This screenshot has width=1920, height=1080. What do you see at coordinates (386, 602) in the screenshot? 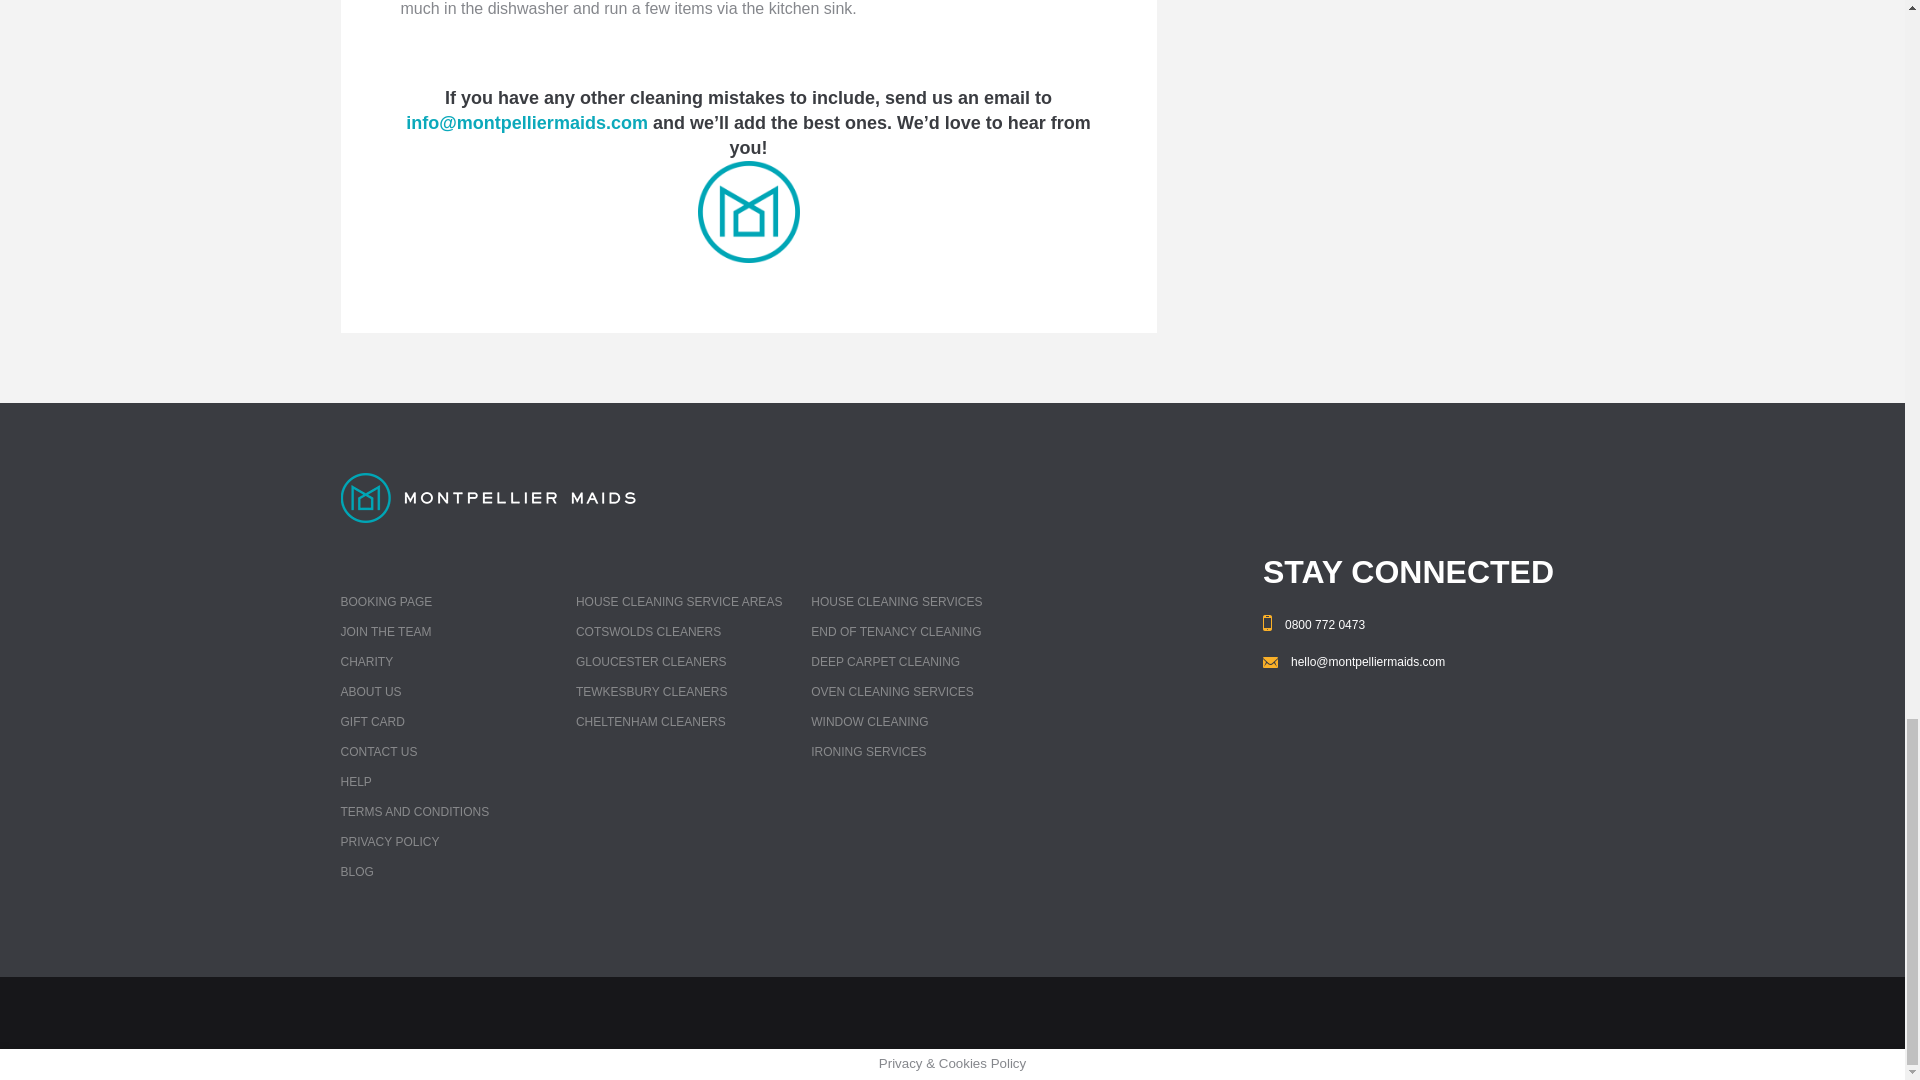
I see `BOOKING PAGE` at bounding box center [386, 602].